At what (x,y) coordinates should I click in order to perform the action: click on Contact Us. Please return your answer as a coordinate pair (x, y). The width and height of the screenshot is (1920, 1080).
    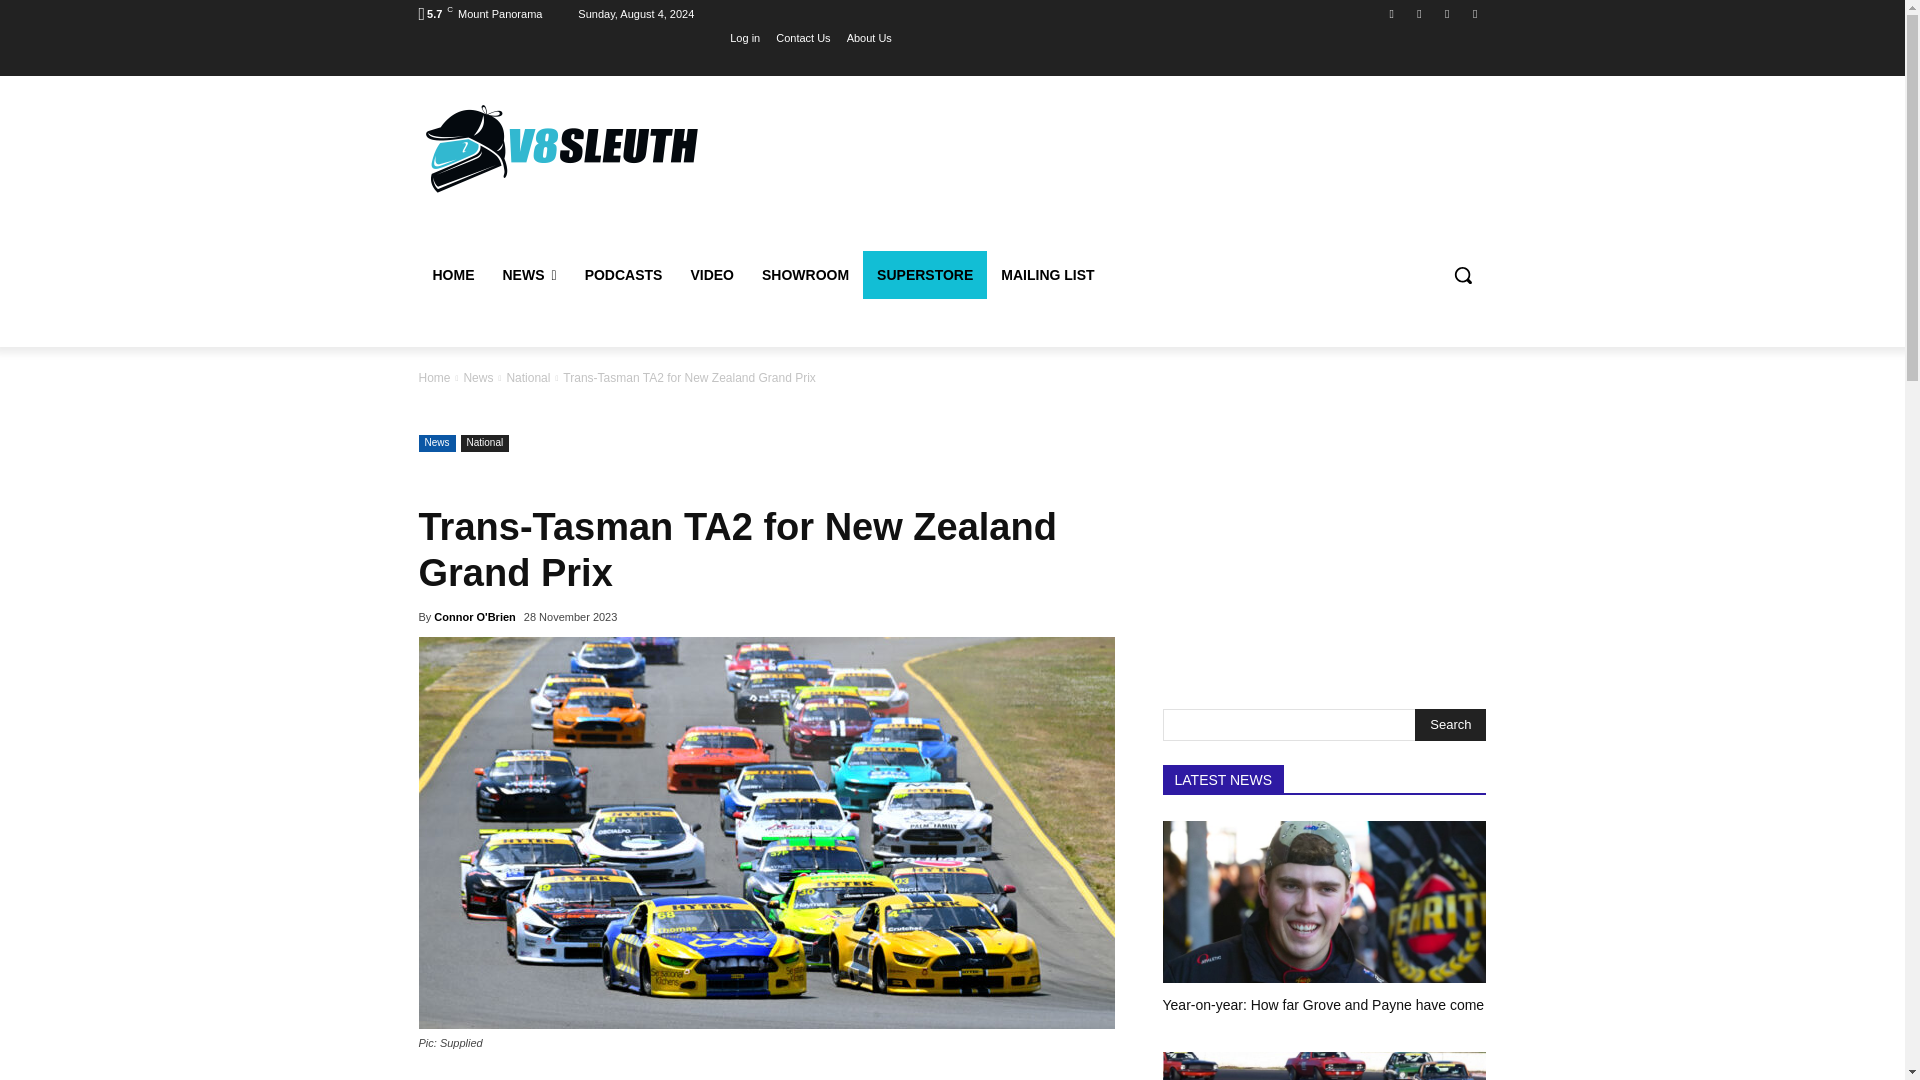
    Looking at the image, I should click on (802, 37).